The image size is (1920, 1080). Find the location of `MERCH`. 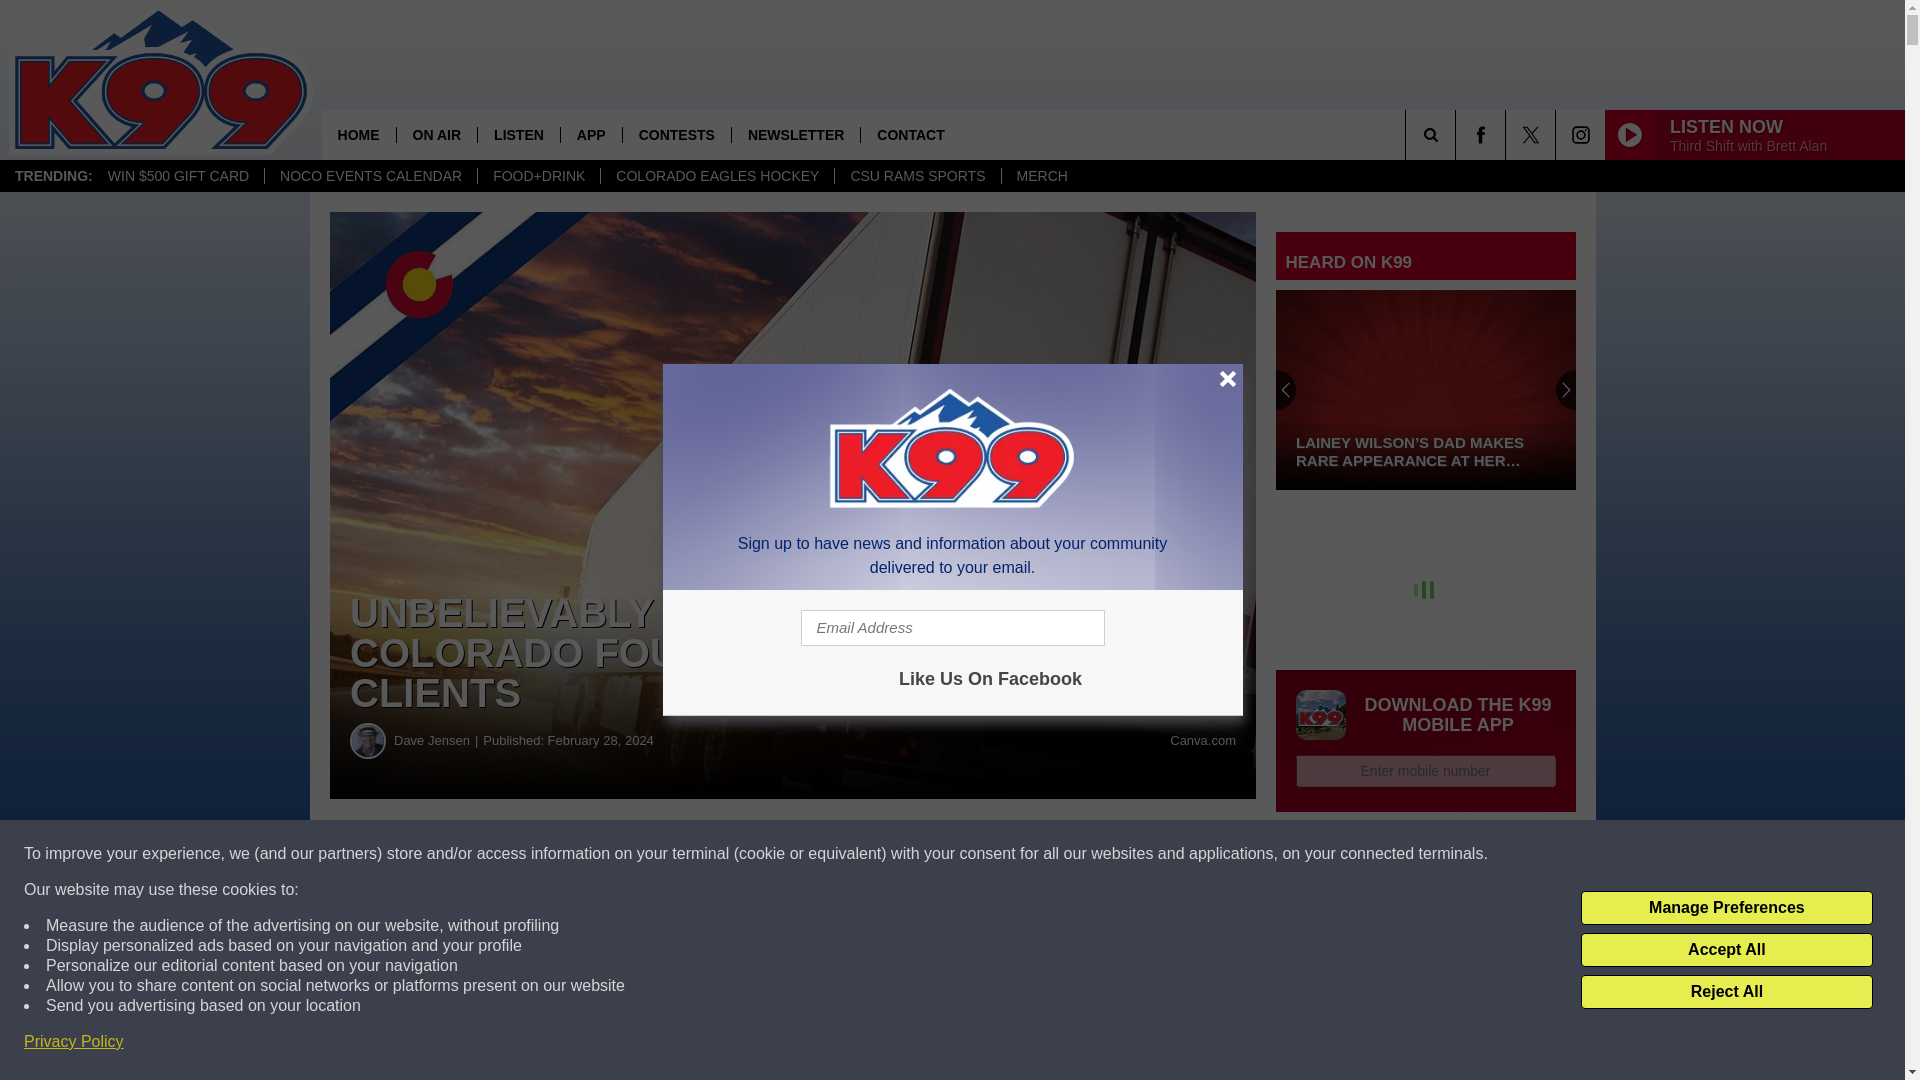

MERCH is located at coordinates (1041, 176).